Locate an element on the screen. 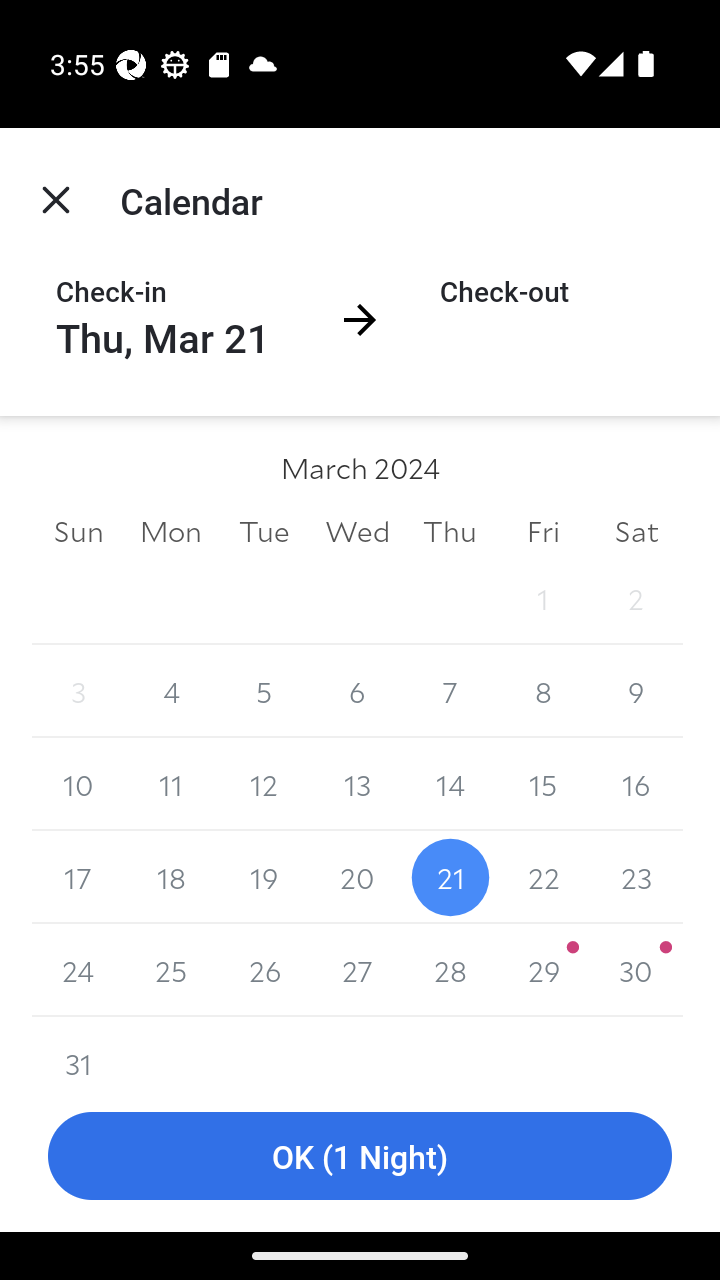 The height and width of the screenshot is (1280, 720). 17 17 March 2024 is located at coordinates (78, 877).